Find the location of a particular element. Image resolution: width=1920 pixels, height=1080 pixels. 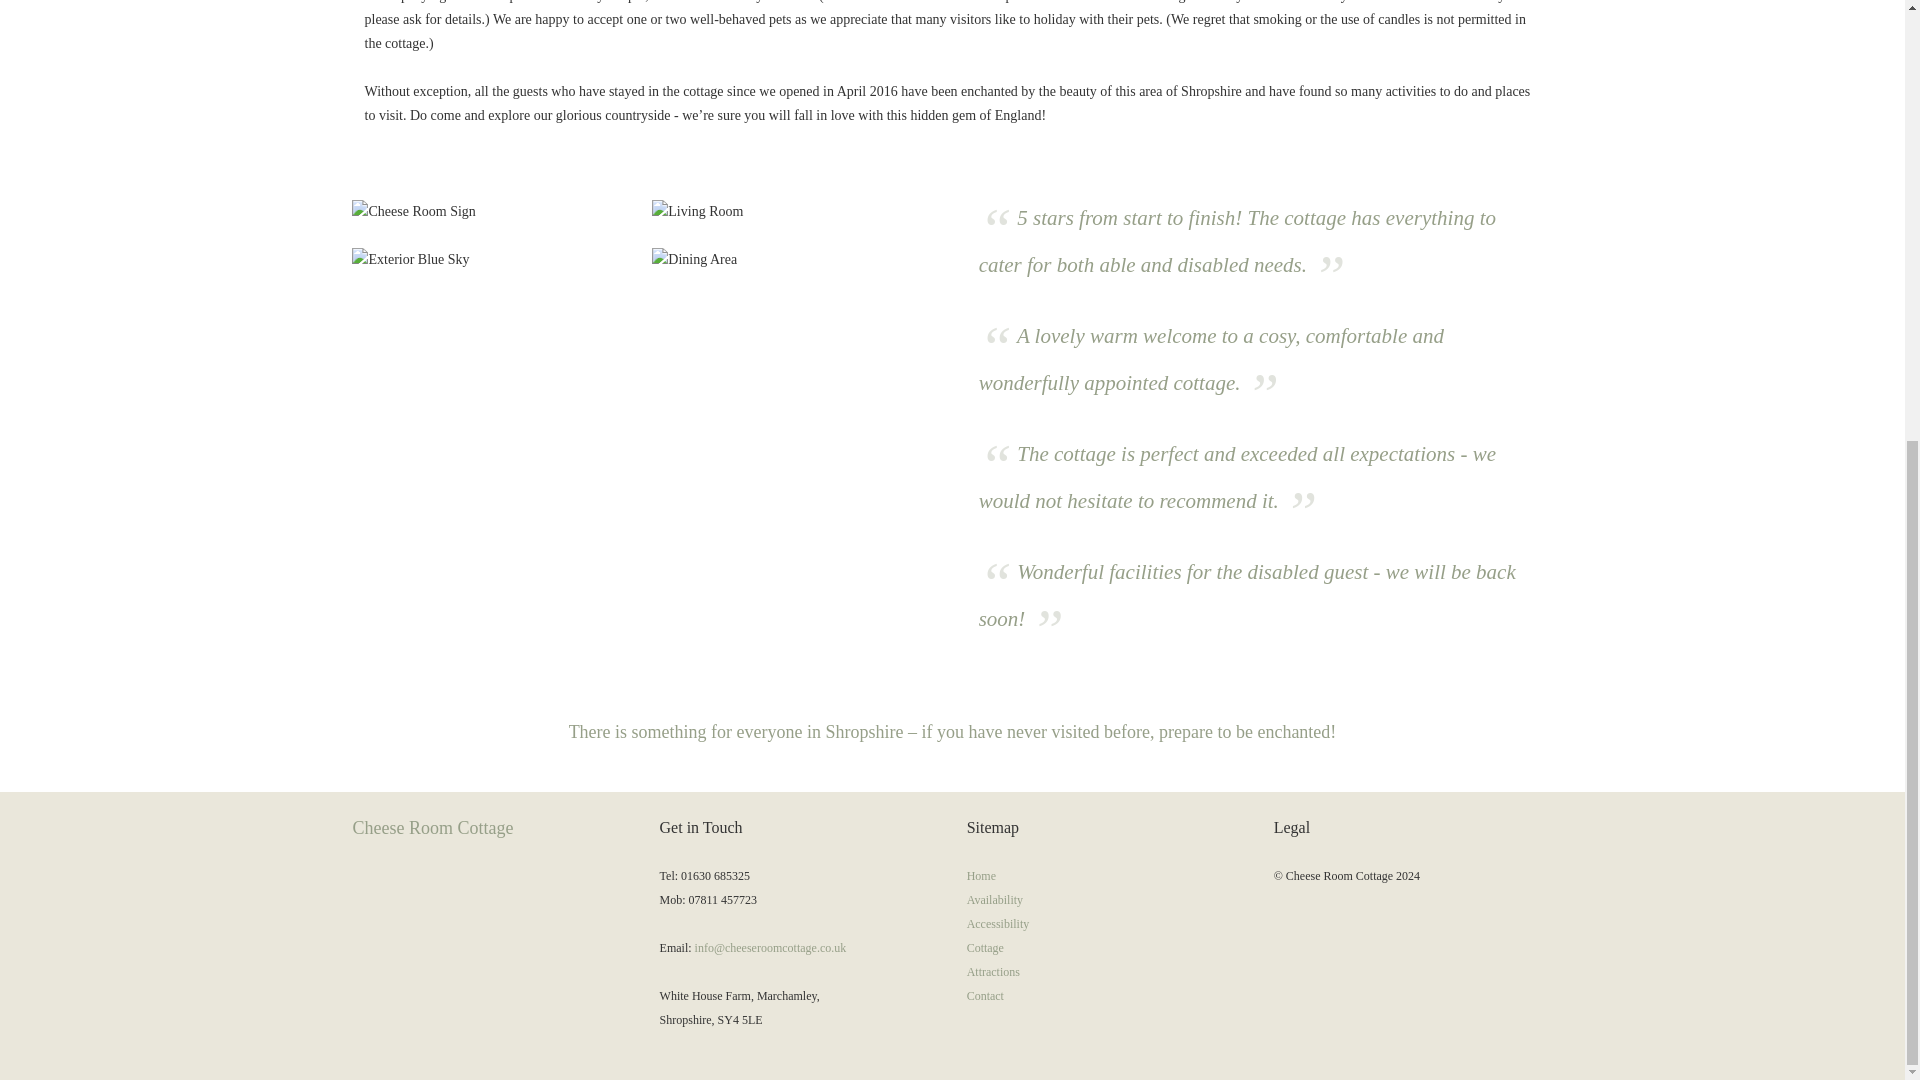

Accessibility is located at coordinates (998, 923).